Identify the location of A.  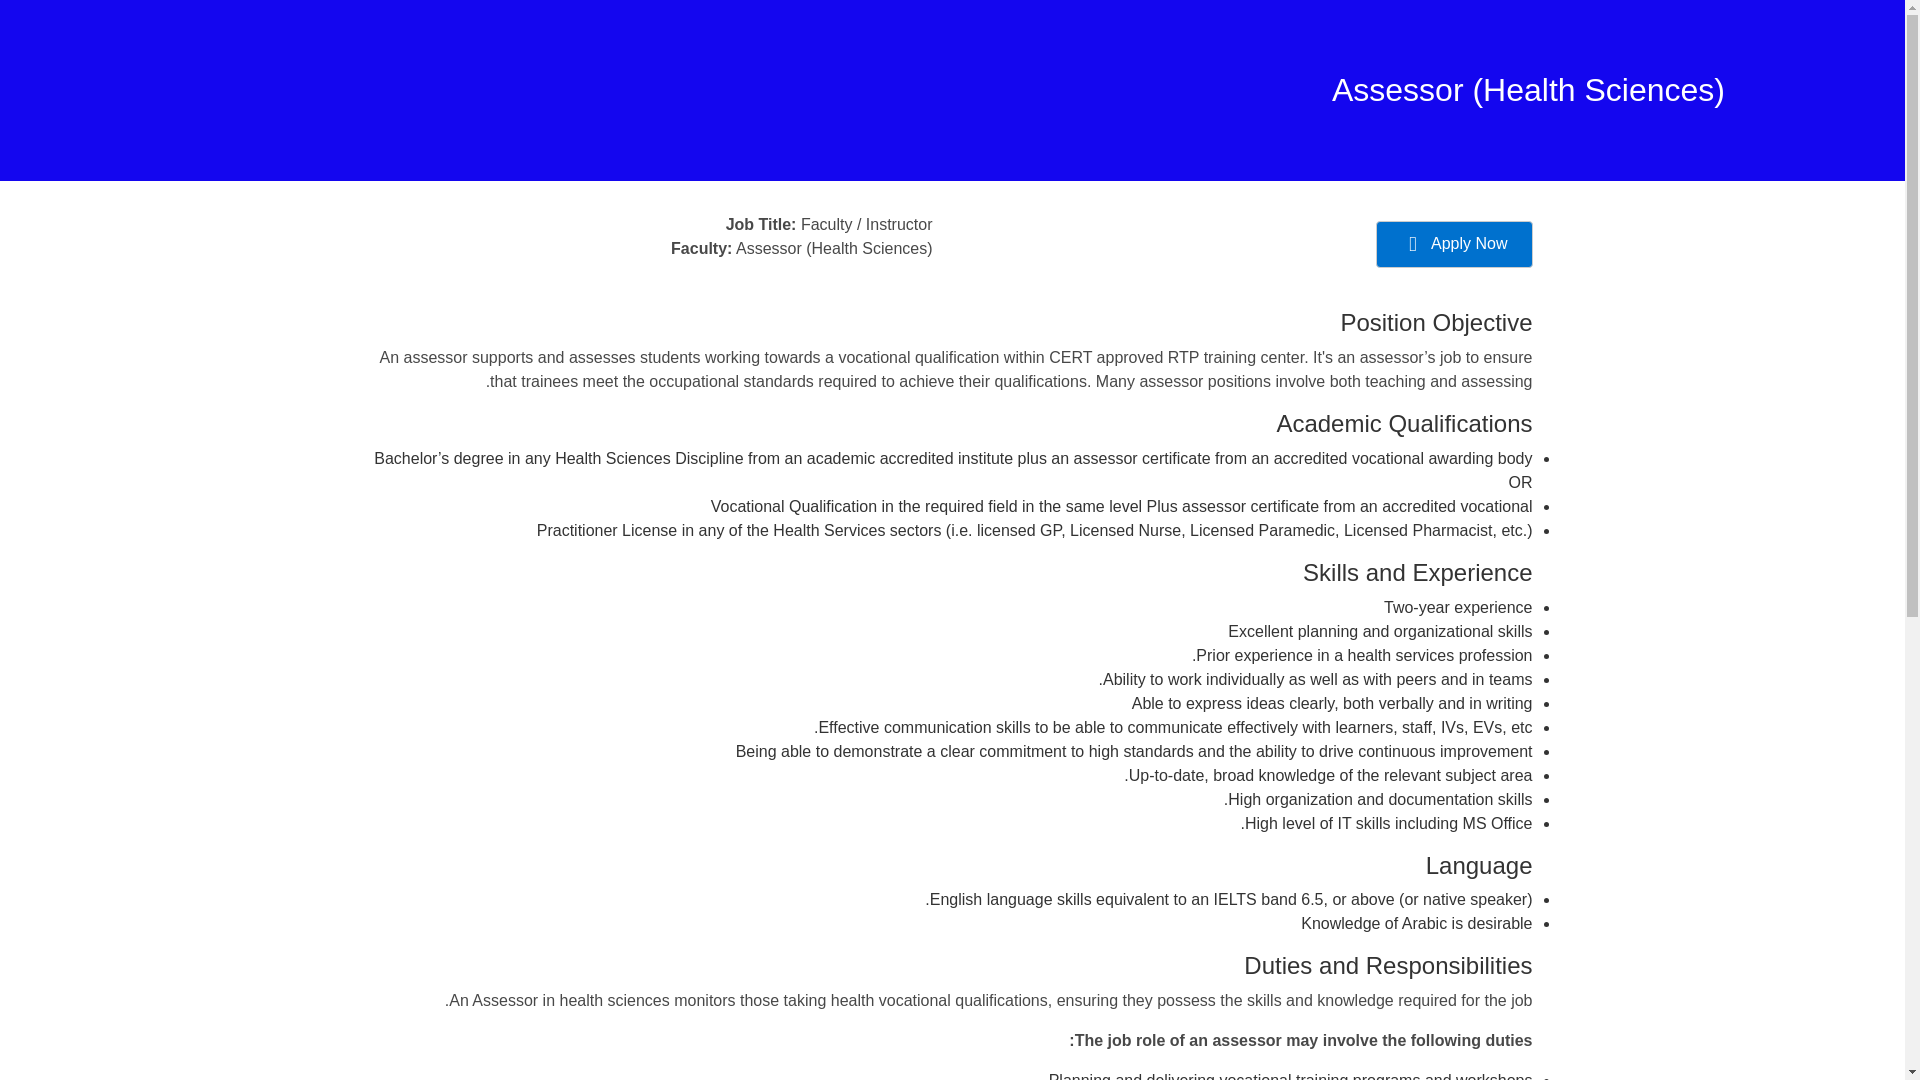
(572, 833).